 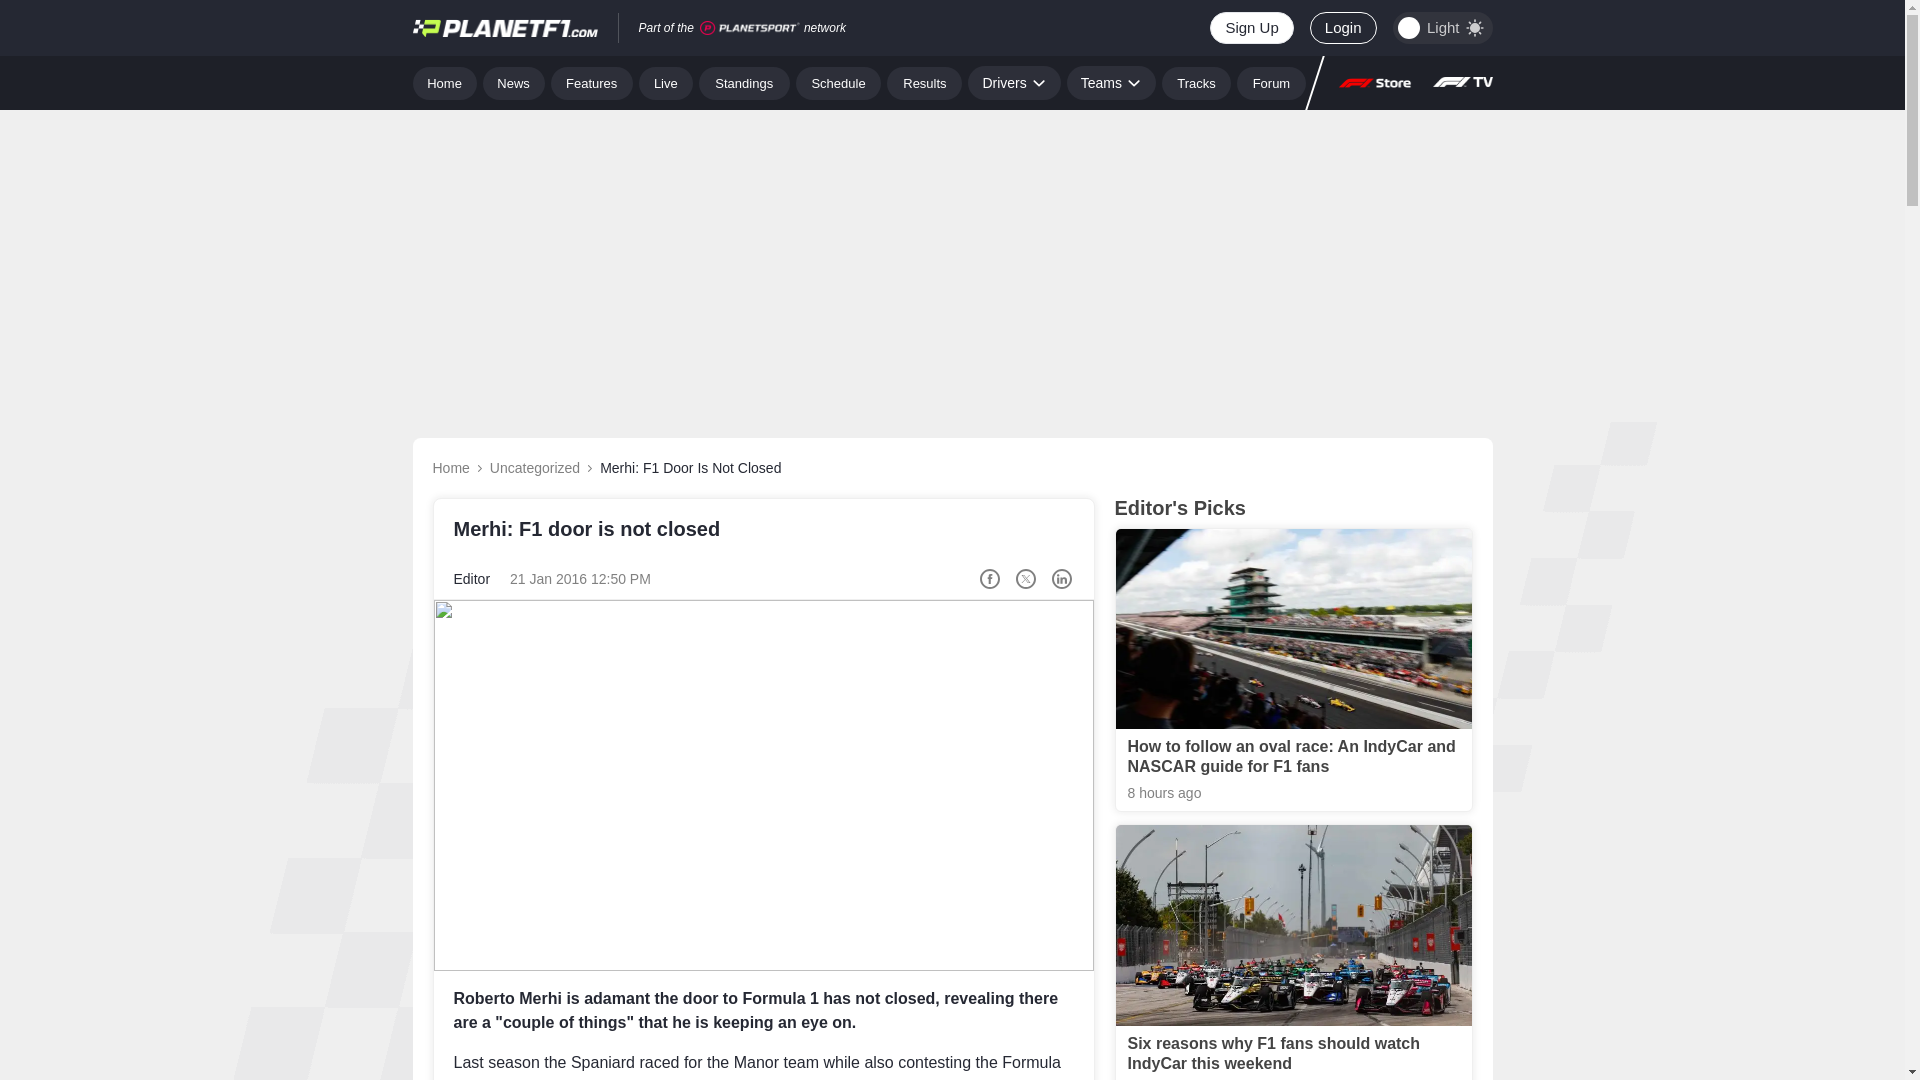 What do you see at coordinates (744, 82) in the screenshot?
I see `Standings` at bounding box center [744, 82].